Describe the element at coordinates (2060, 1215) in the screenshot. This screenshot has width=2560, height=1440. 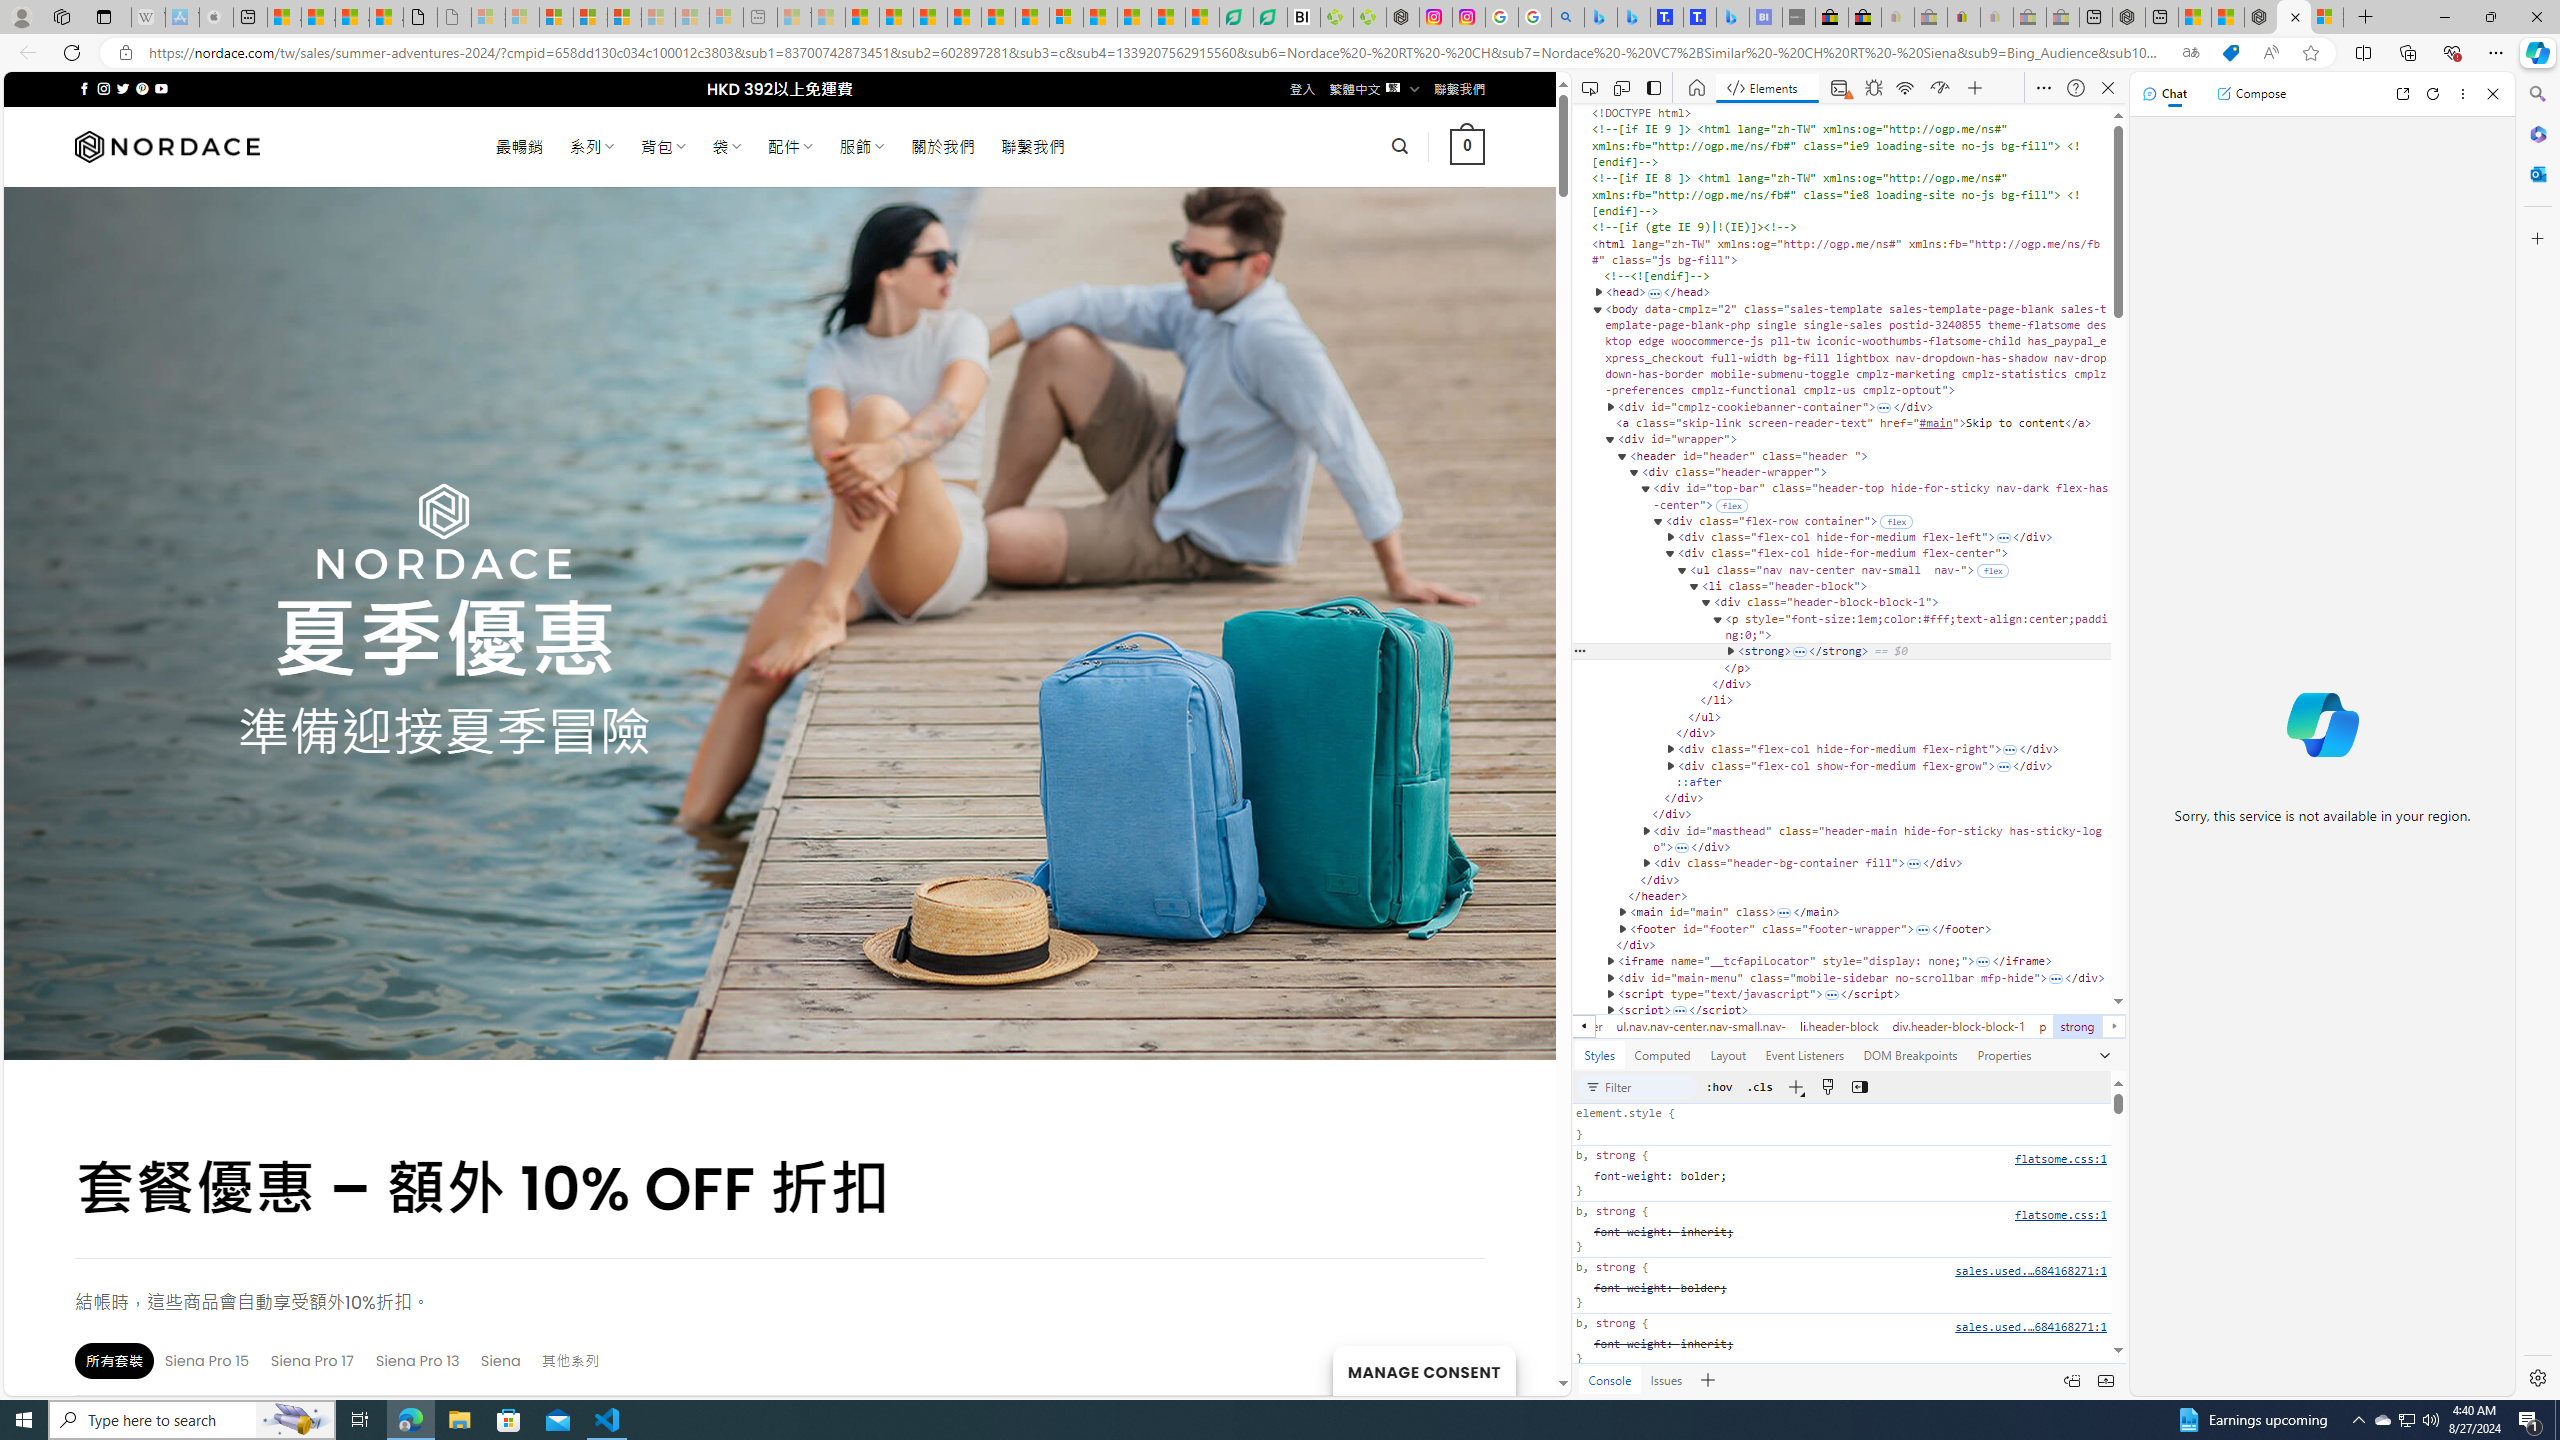
I see `flatsome.css:1` at that location.